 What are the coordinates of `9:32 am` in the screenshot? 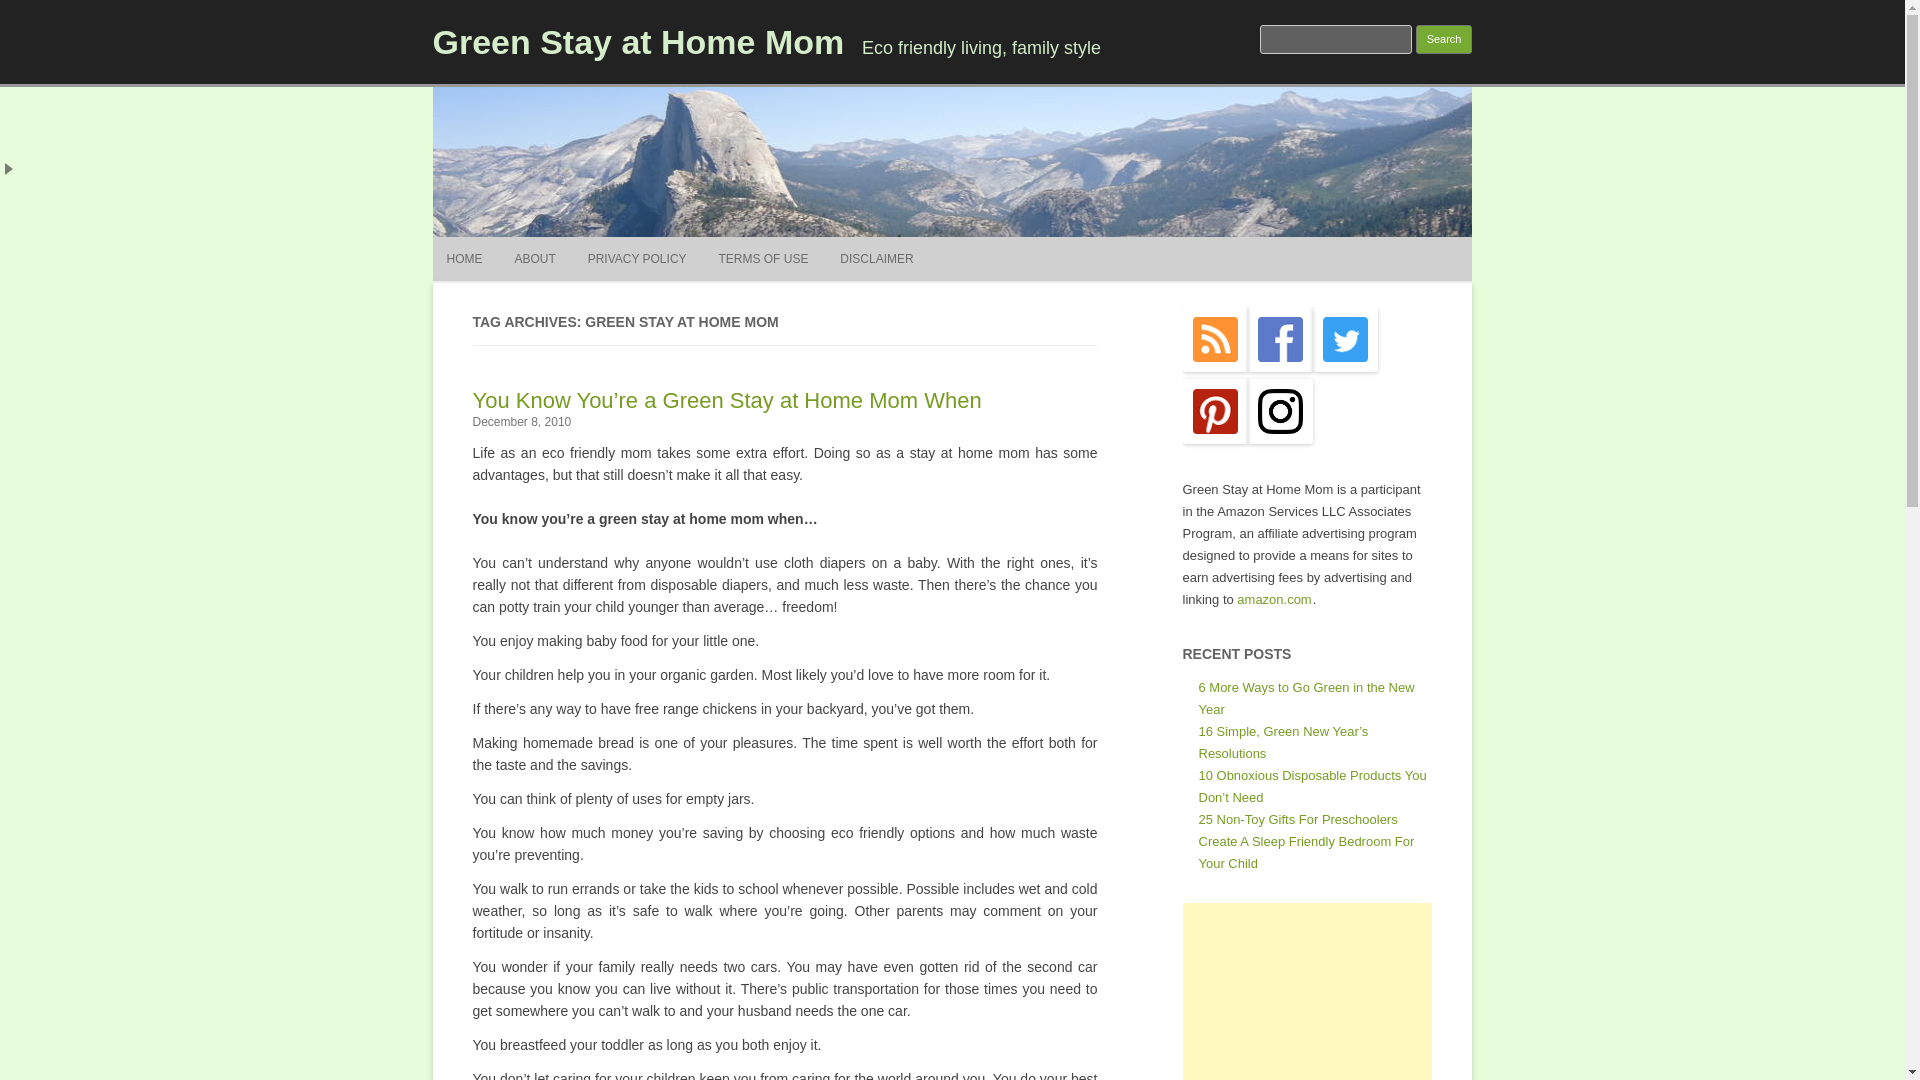 It's located at (521, 421).